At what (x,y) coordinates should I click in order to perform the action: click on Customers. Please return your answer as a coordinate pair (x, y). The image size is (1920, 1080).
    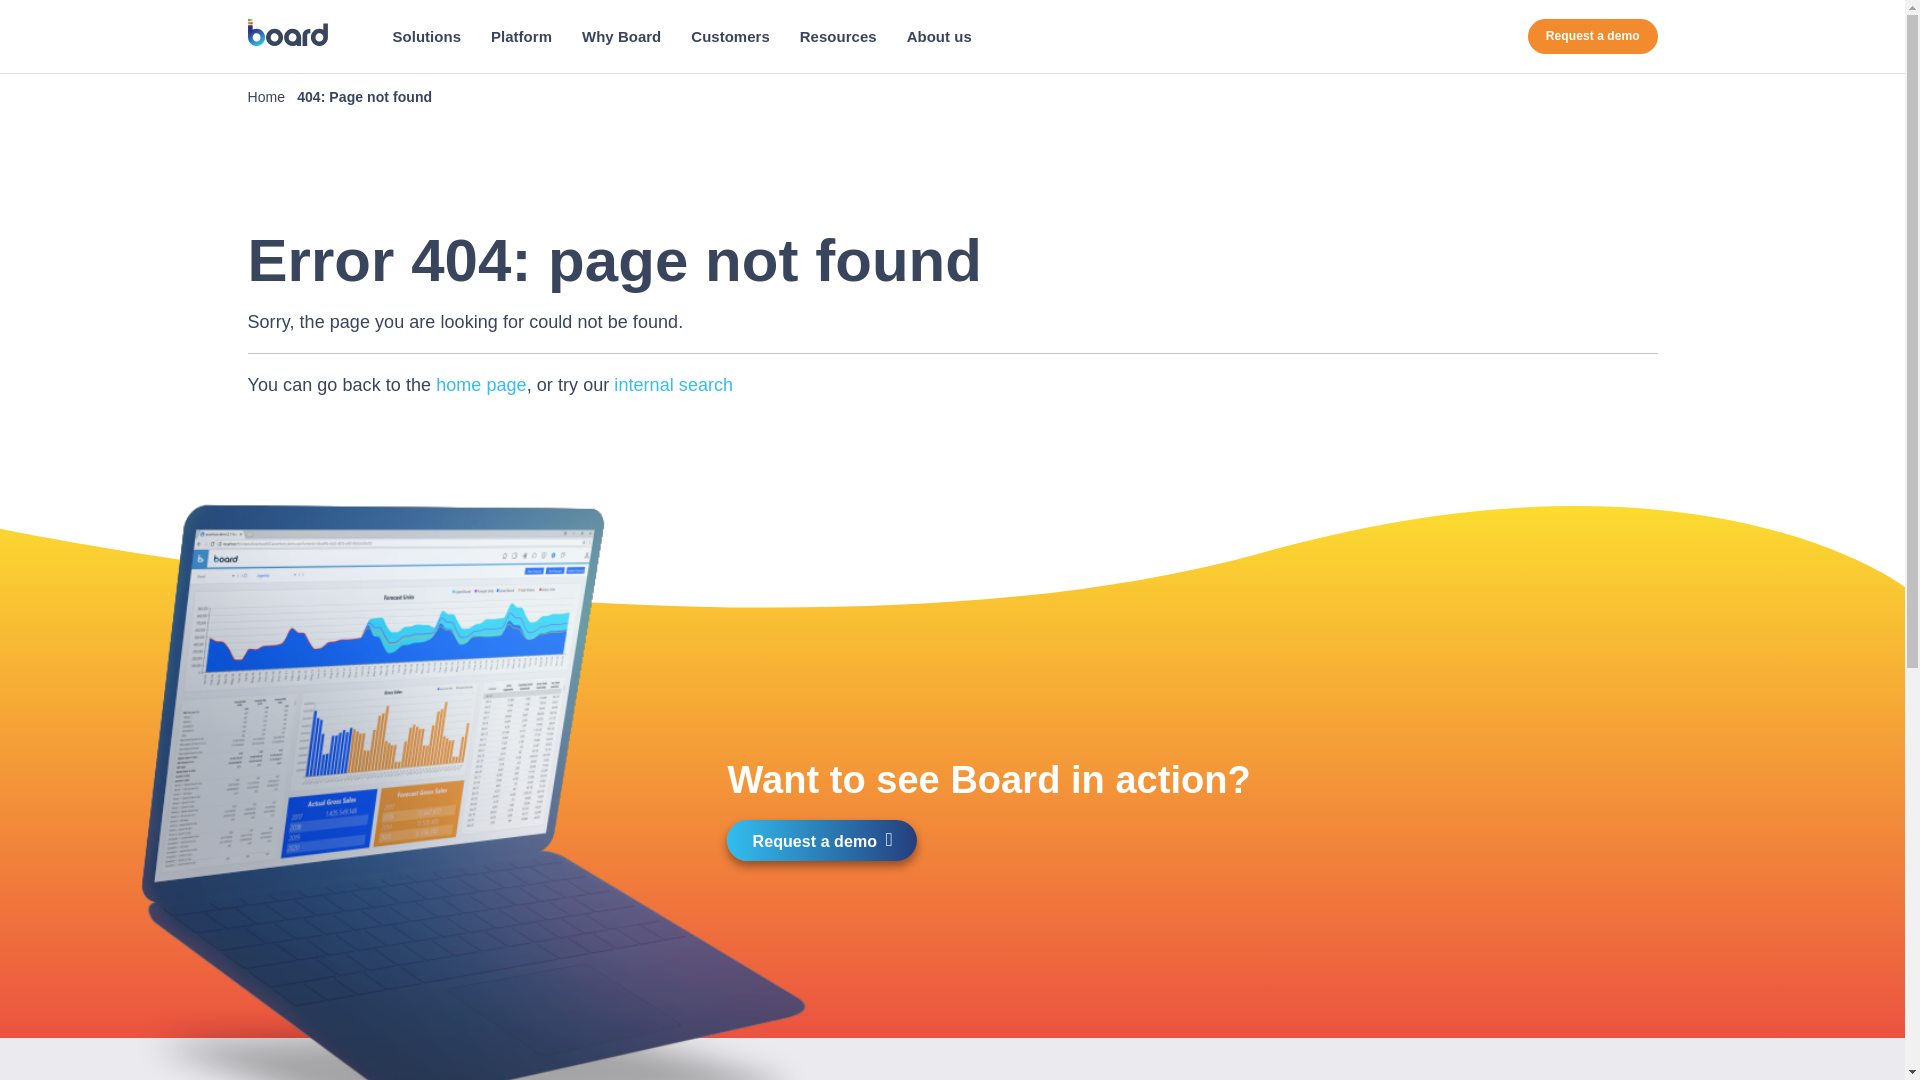
    Looking at the image, I should click on (729, 36).